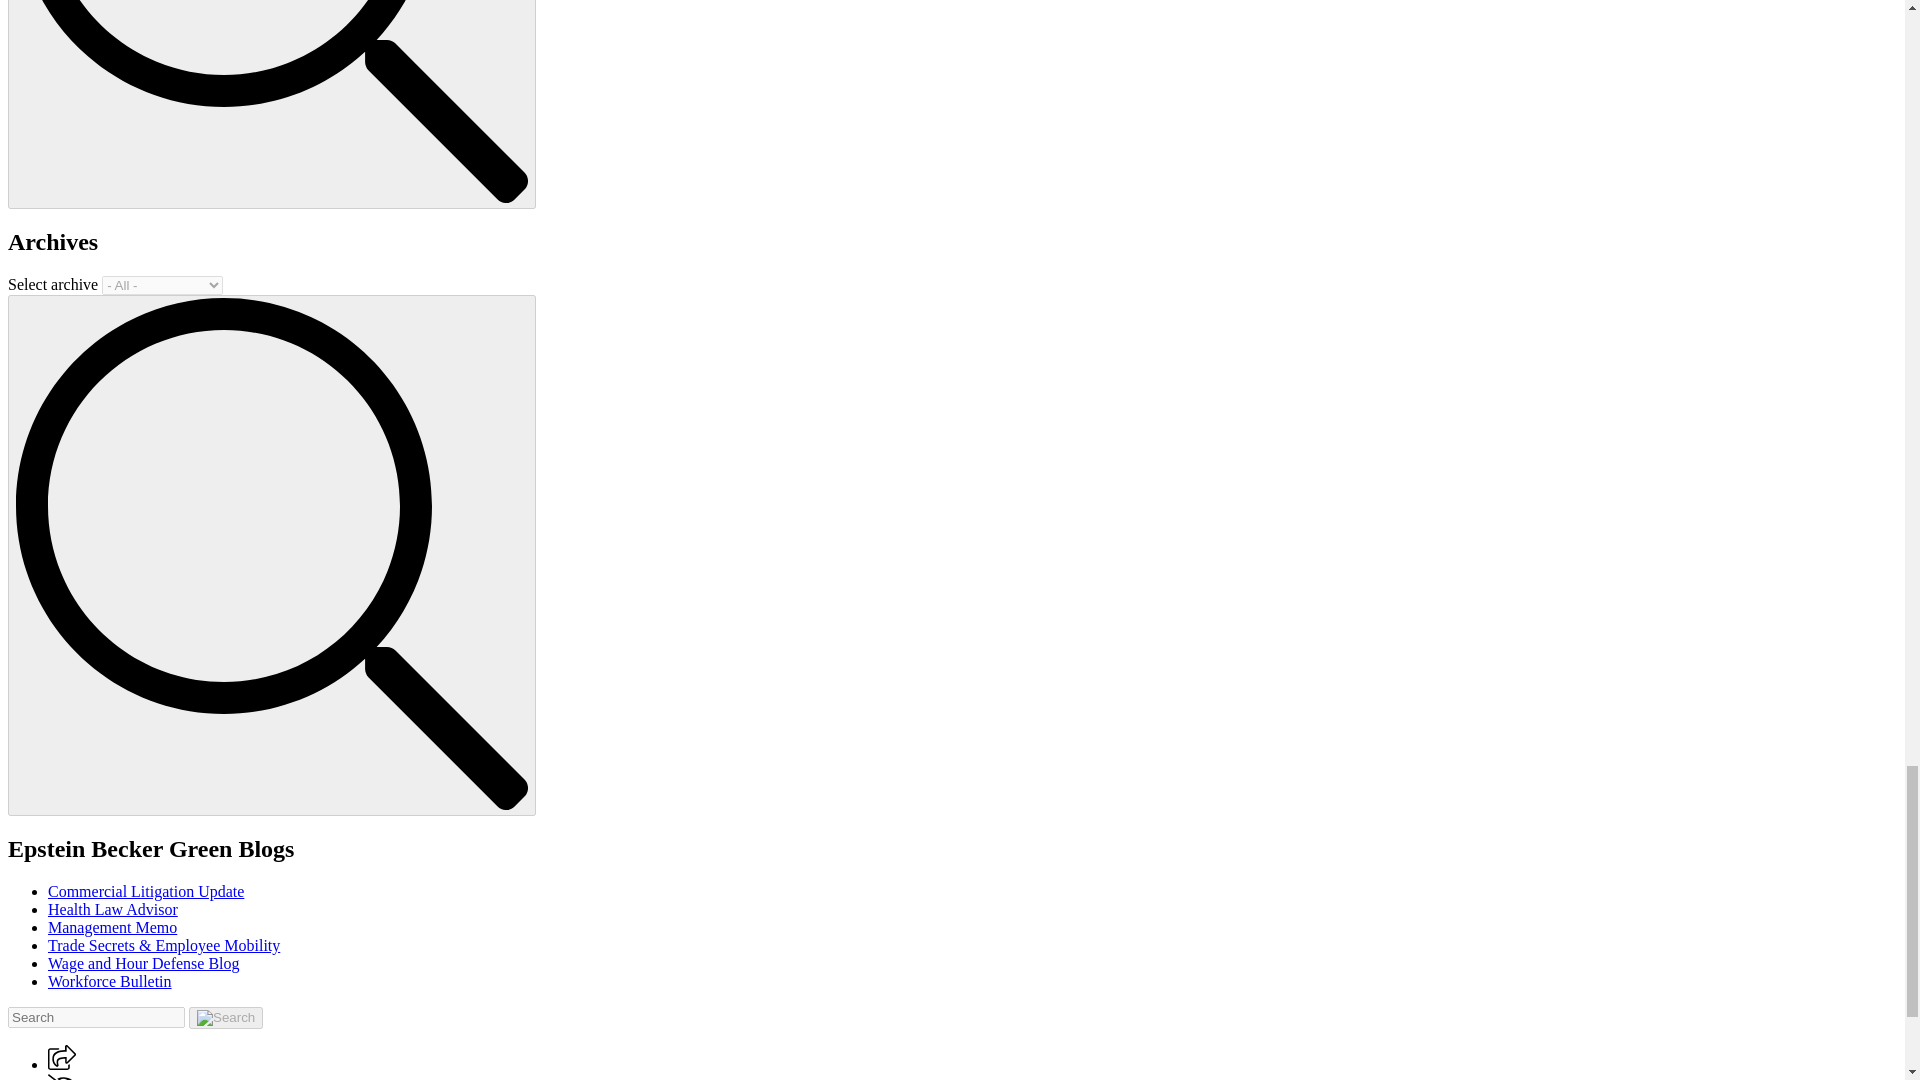 The image size is (1920, 1080). I want to click on Share, so click(62, 1058).